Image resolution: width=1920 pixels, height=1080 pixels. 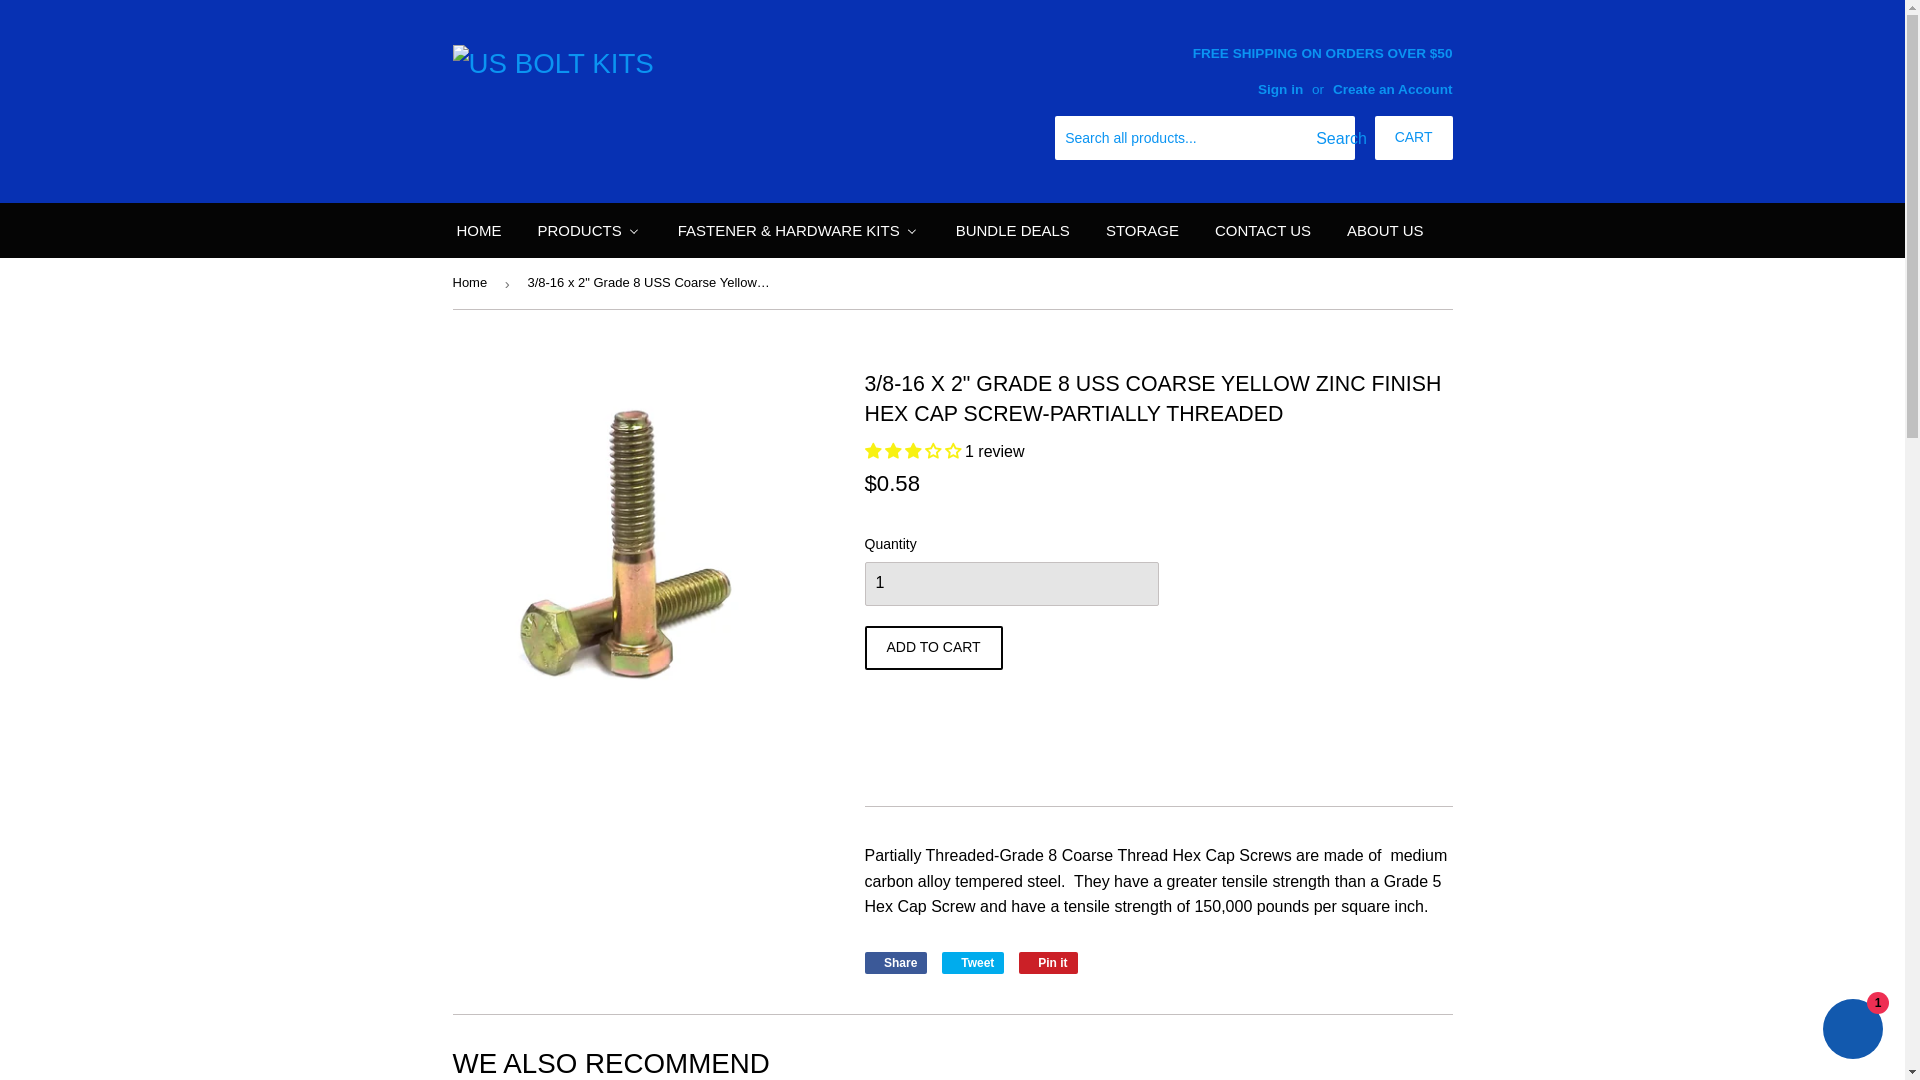 What do you see at coordinates (1414, 137) in the screenshot?
I see `CART` at bounding box center [1414, 137].